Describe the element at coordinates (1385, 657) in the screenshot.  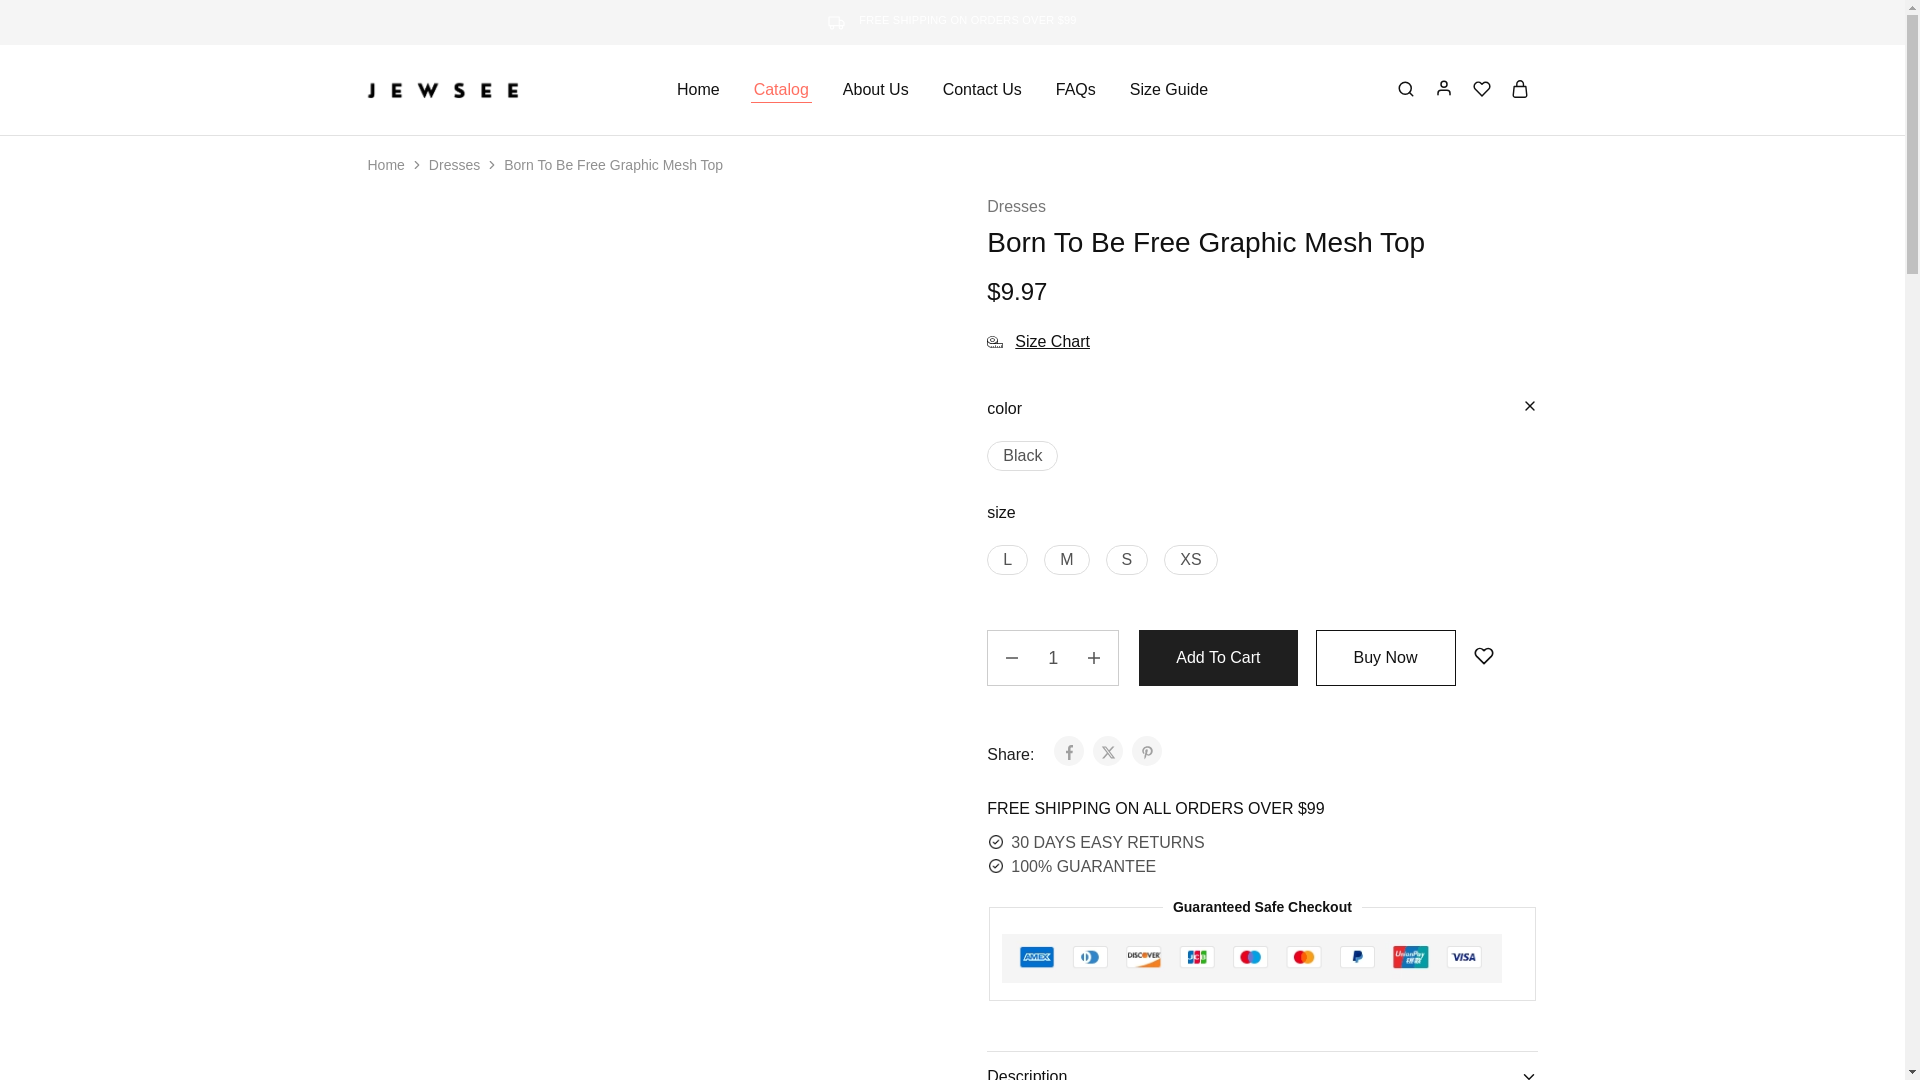
I see `Buy Now` at that location.